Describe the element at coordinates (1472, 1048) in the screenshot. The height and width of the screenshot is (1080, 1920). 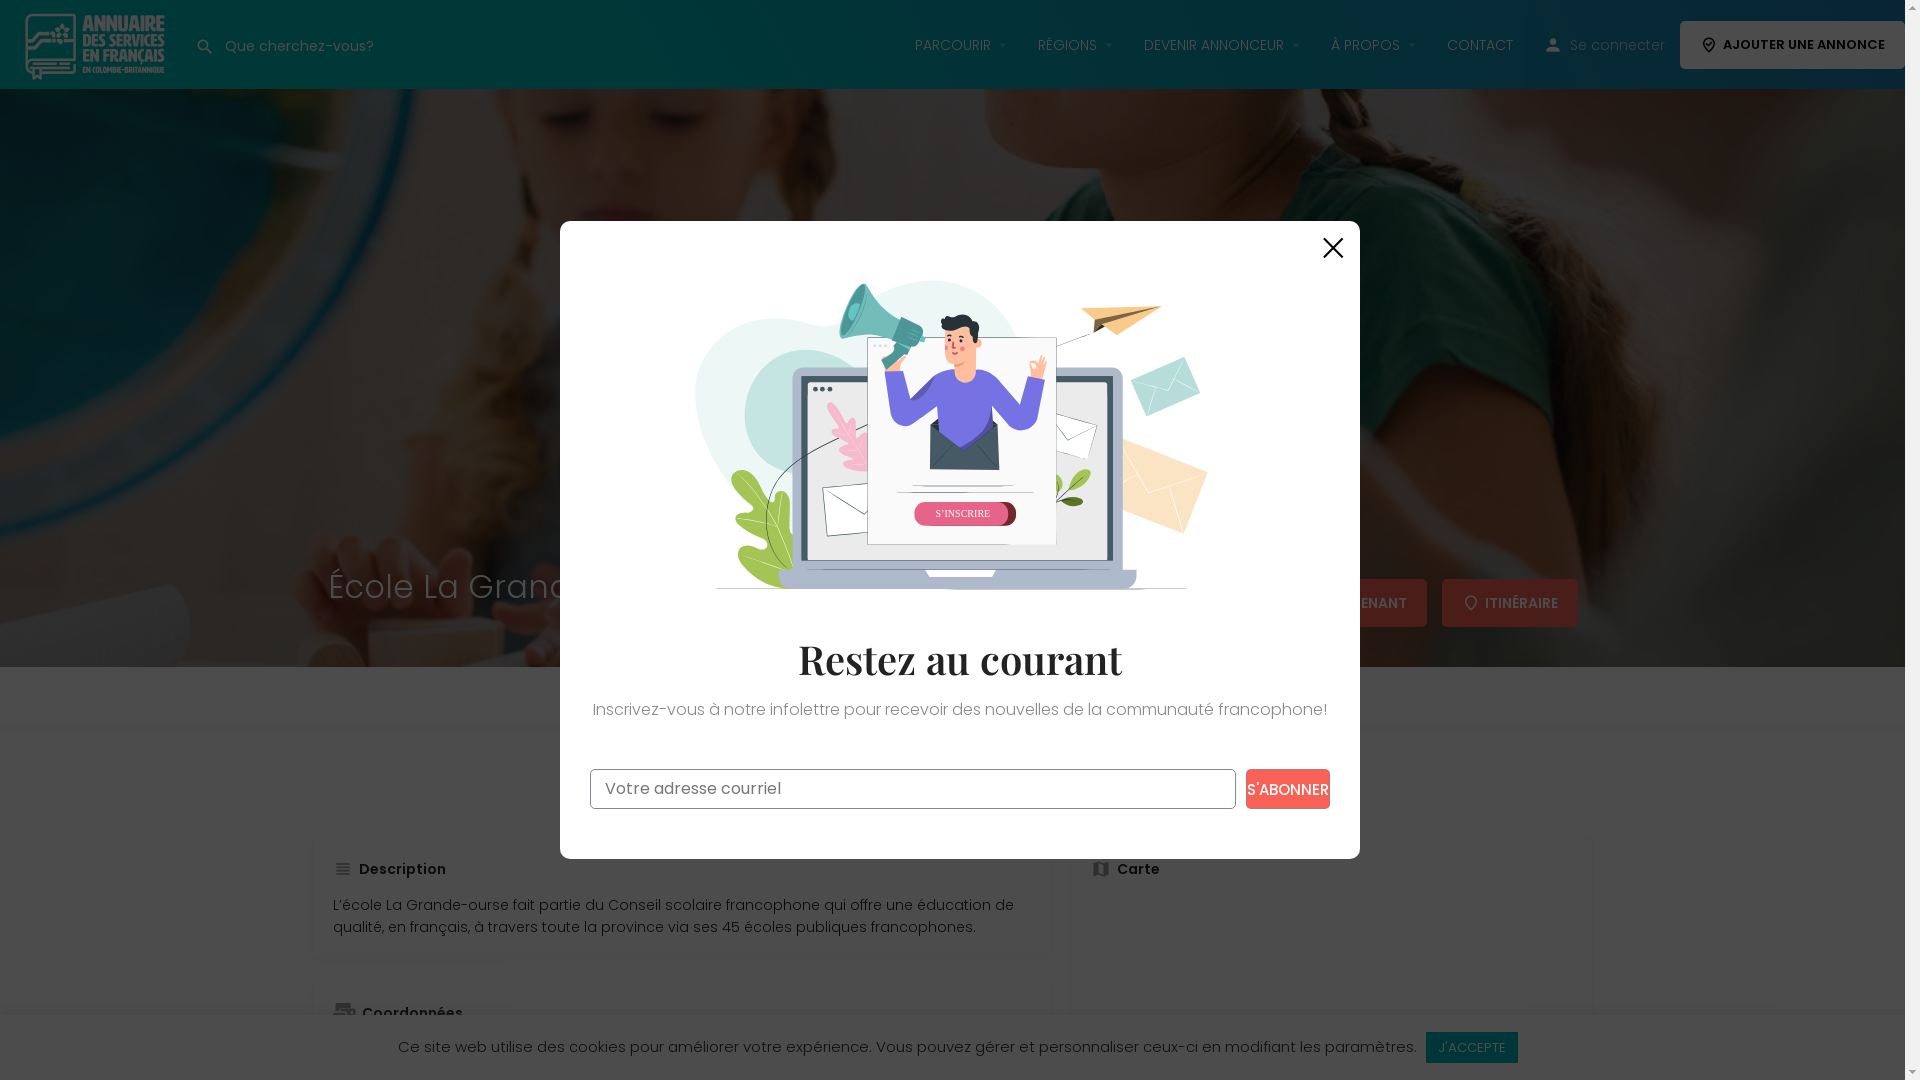
I see `J'ACCEPTE` at that location.